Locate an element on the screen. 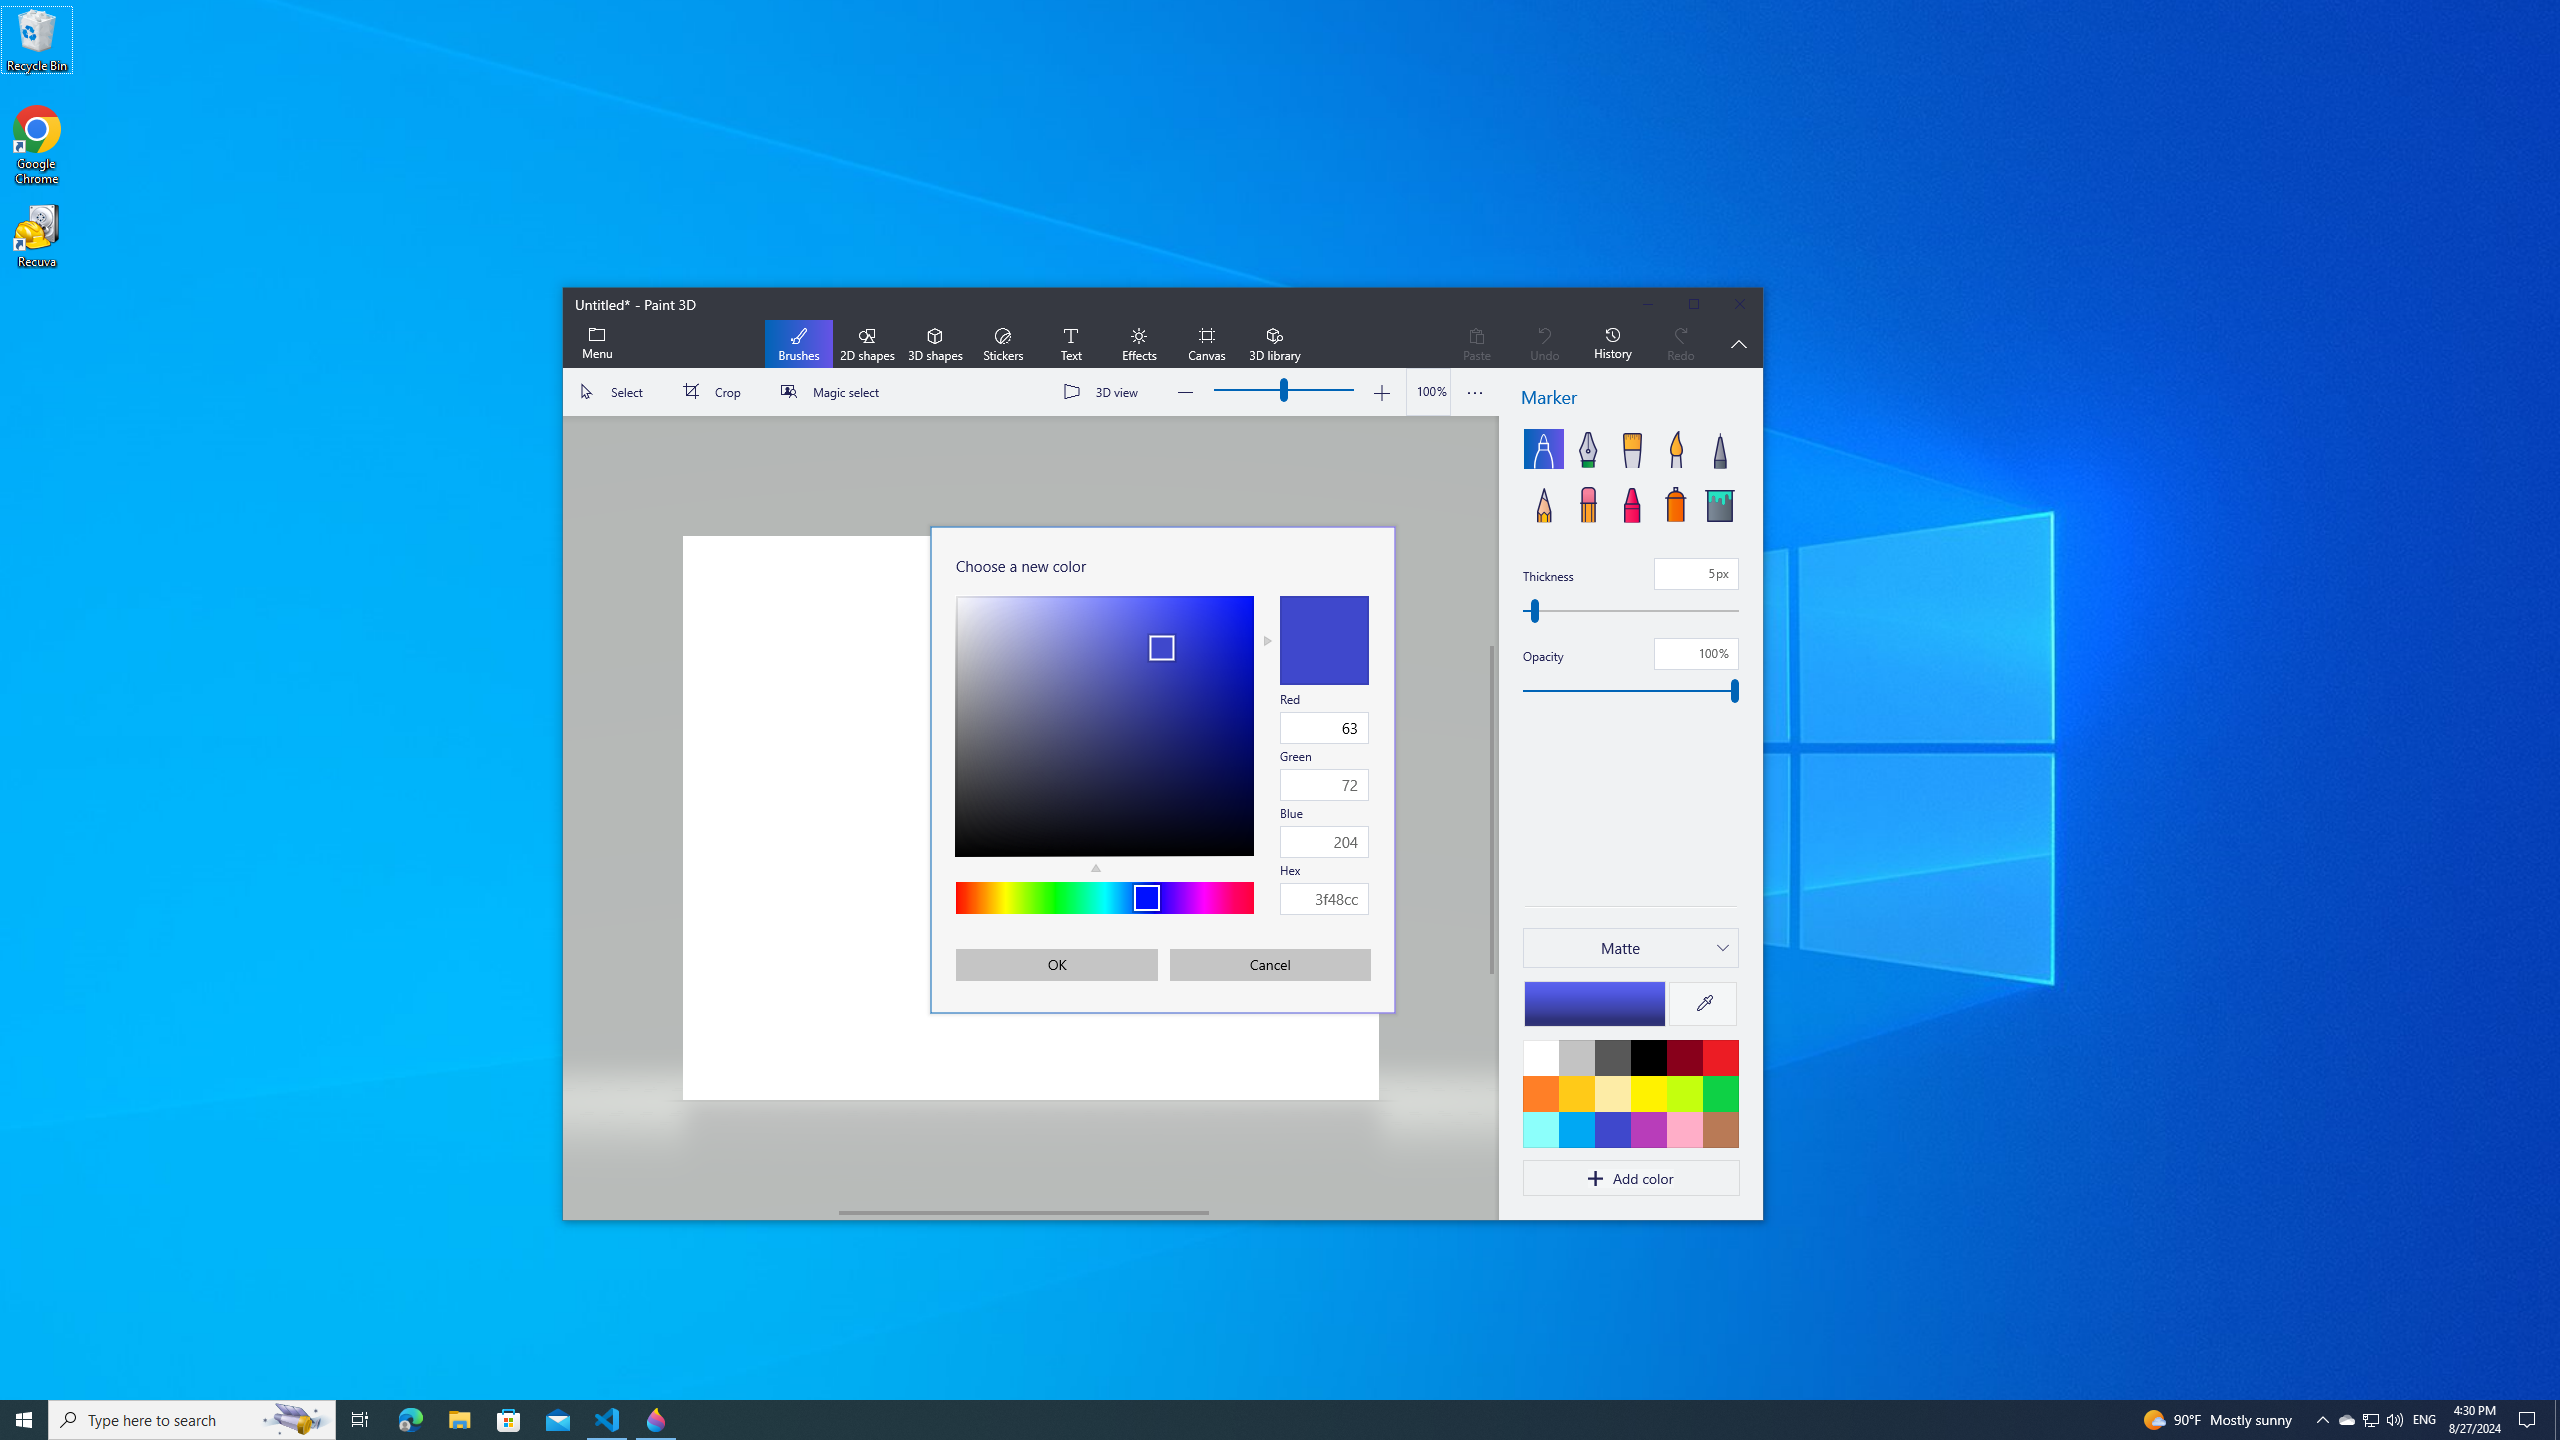 This screenshot has height=1440, width=2560. Running applications is located at coordinates (2557, 1420).